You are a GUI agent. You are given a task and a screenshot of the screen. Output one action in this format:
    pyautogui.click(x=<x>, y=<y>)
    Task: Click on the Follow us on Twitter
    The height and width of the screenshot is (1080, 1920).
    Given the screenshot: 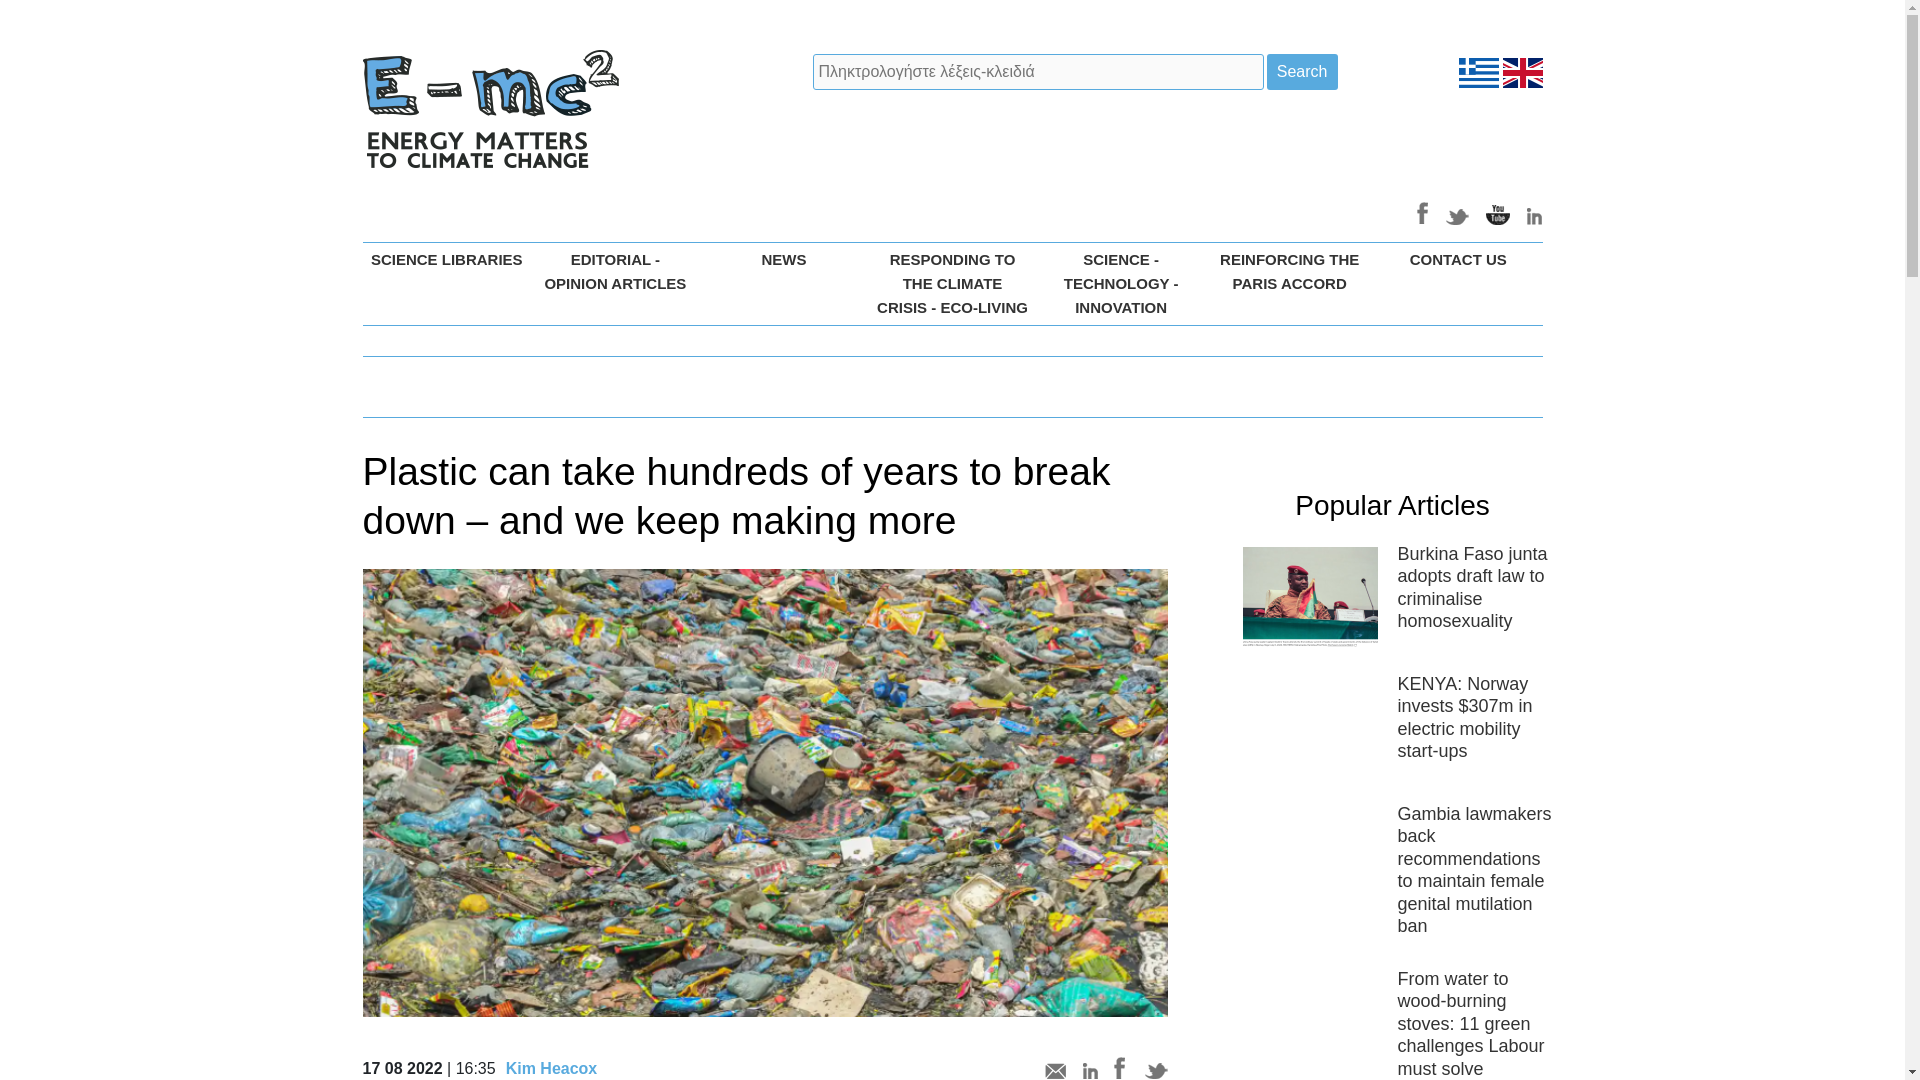 What is the action you would take?
    pyautogui.click(x=1458, y=212)
    